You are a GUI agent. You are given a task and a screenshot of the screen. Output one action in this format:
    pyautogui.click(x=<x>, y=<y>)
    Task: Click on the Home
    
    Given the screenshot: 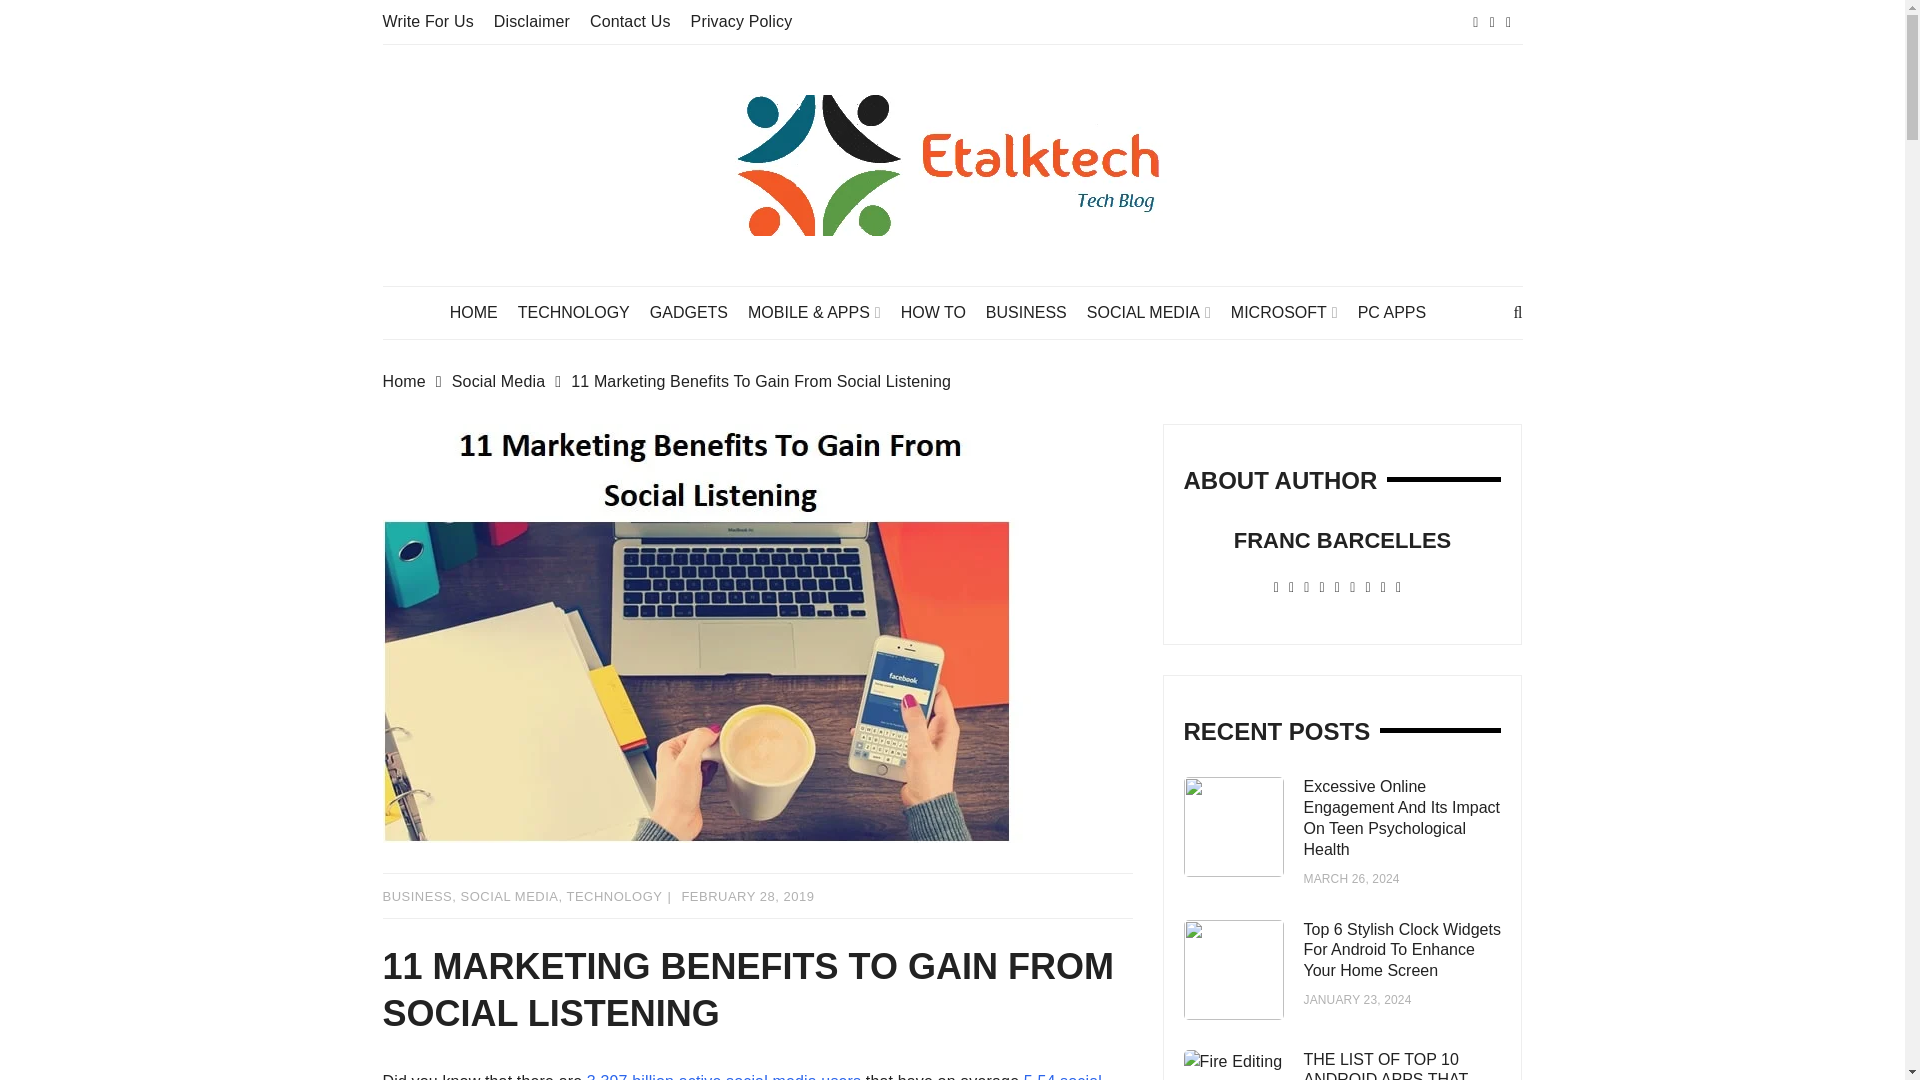 What is the action you would take?
    pyautogui.click(x=416, y=382)
    